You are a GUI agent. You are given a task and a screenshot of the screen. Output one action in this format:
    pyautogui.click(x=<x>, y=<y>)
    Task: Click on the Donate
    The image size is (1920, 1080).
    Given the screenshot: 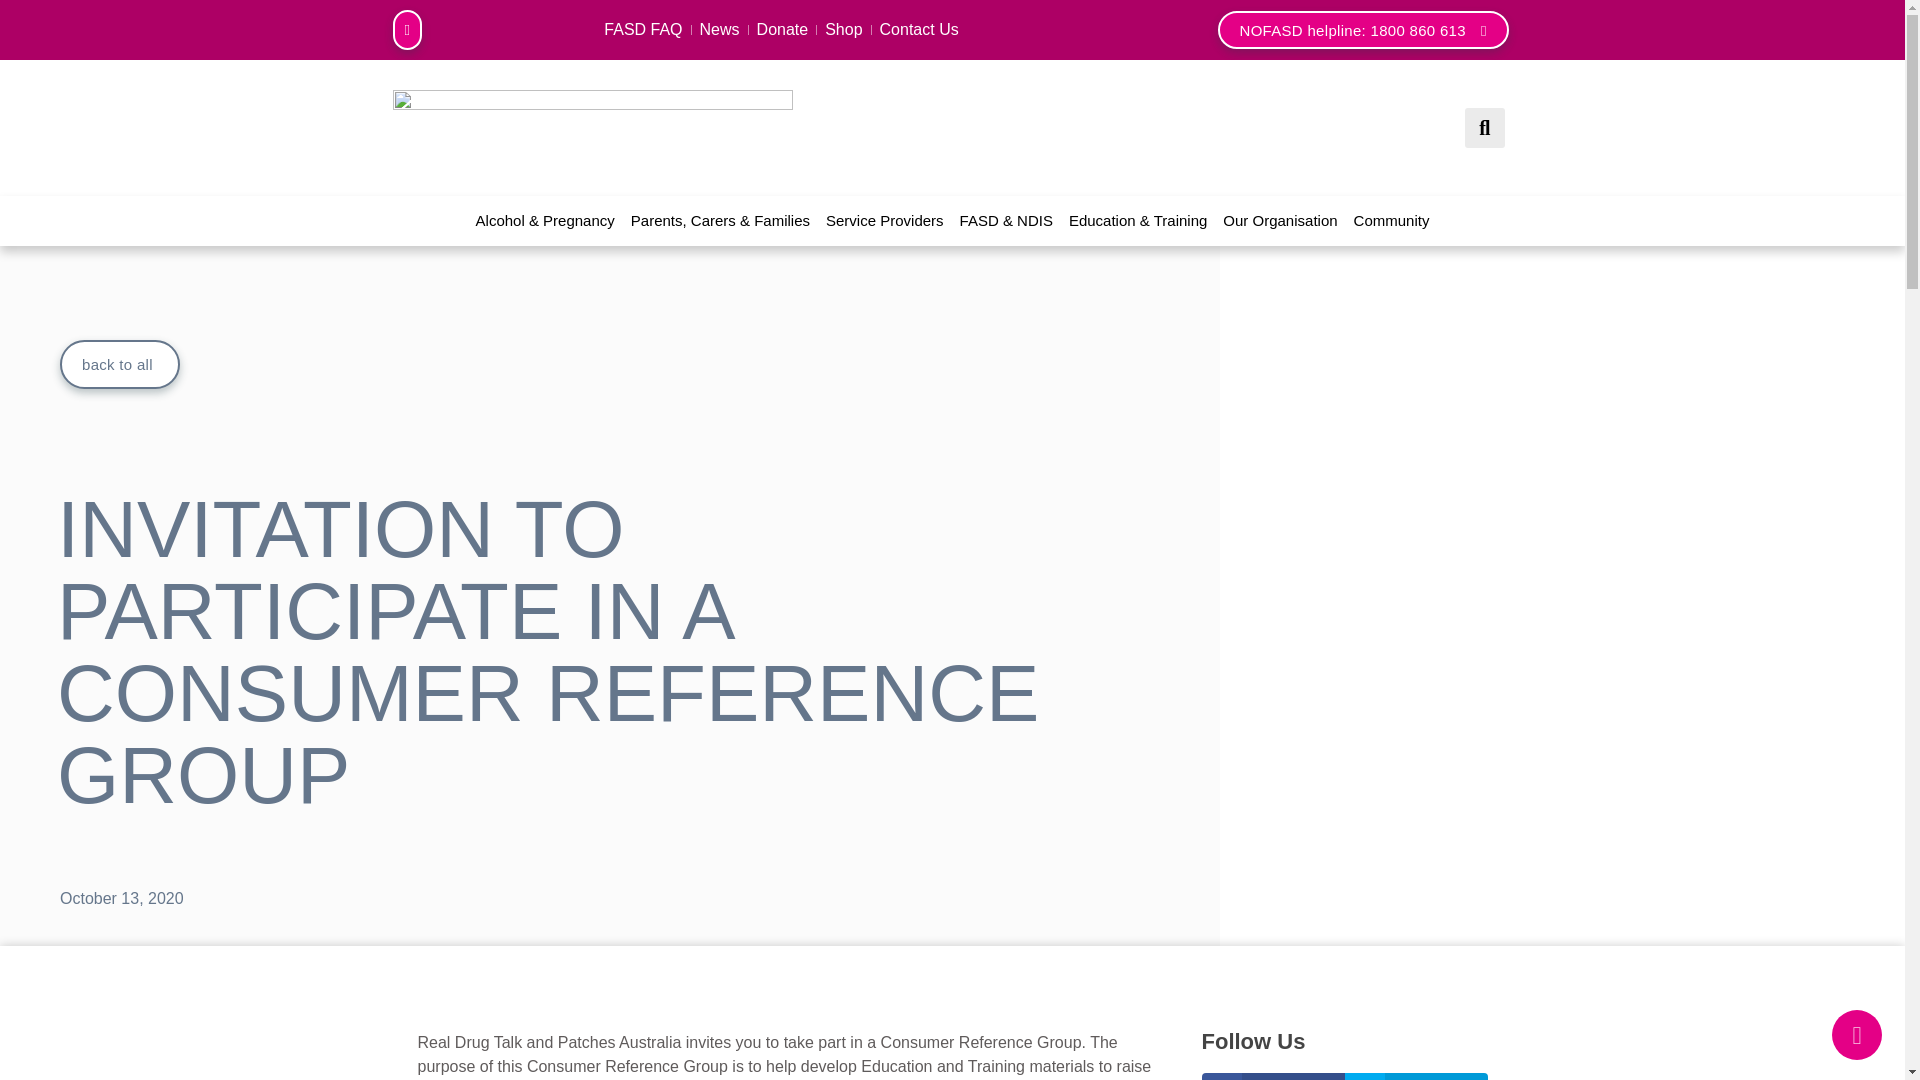 What is the action you would take?
    pyautogui.click(x=782, y=30)
    